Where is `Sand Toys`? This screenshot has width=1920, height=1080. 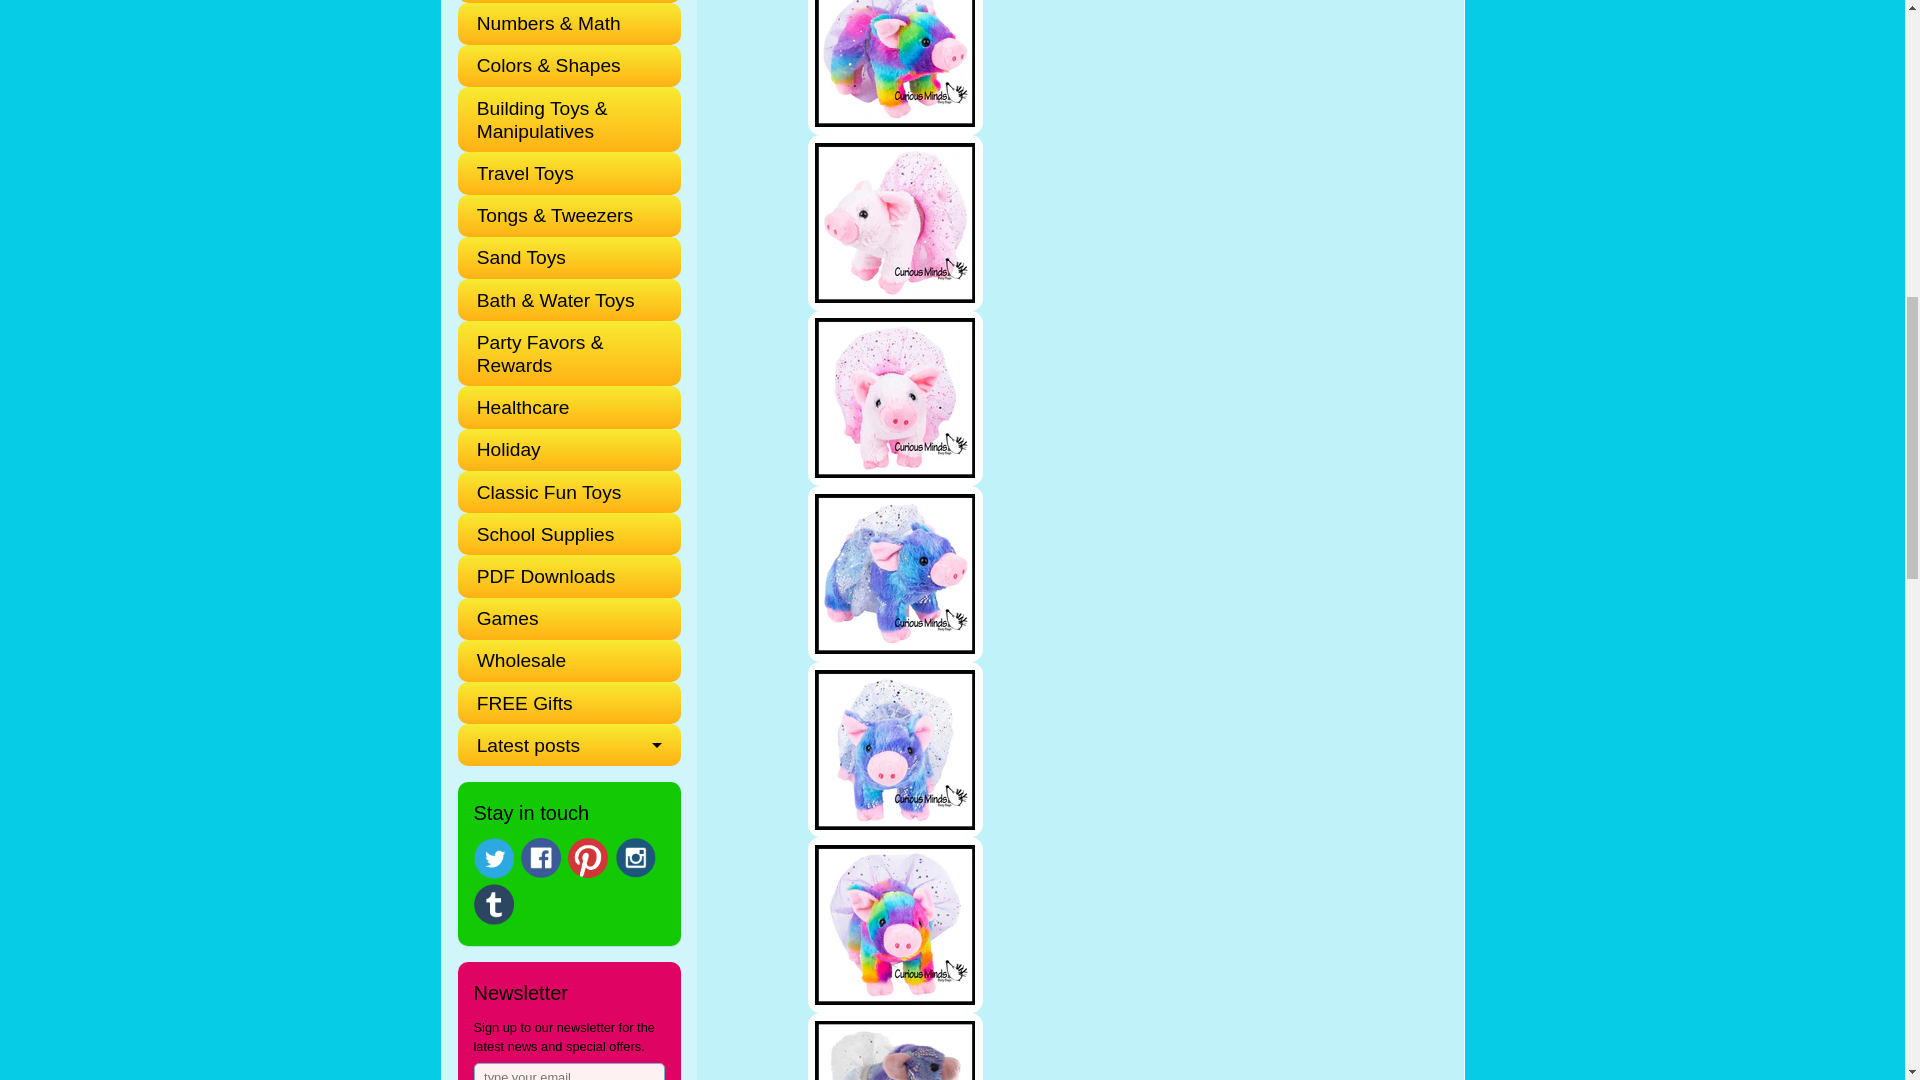 Sand Toys is located at coordinates (560, 257).